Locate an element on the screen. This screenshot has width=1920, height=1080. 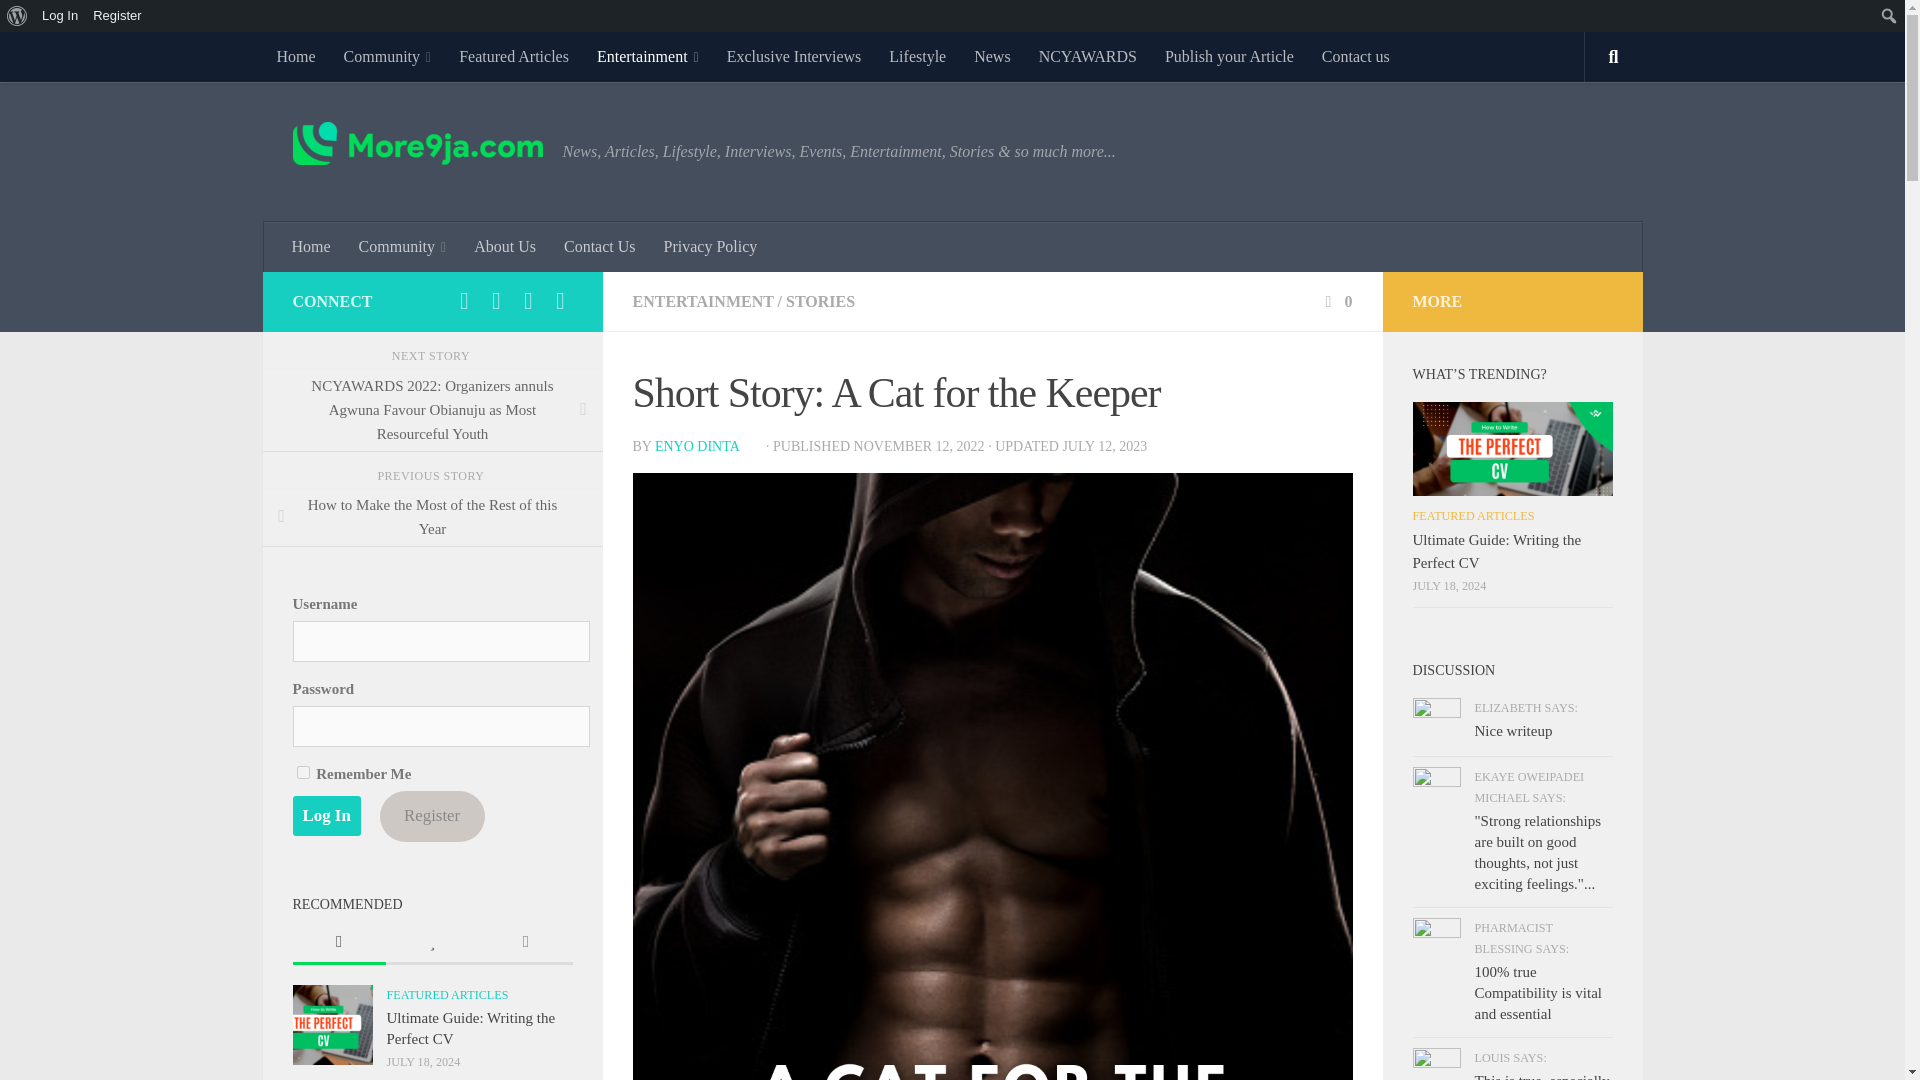
Featured Articles is located at coordinates (514, 57).